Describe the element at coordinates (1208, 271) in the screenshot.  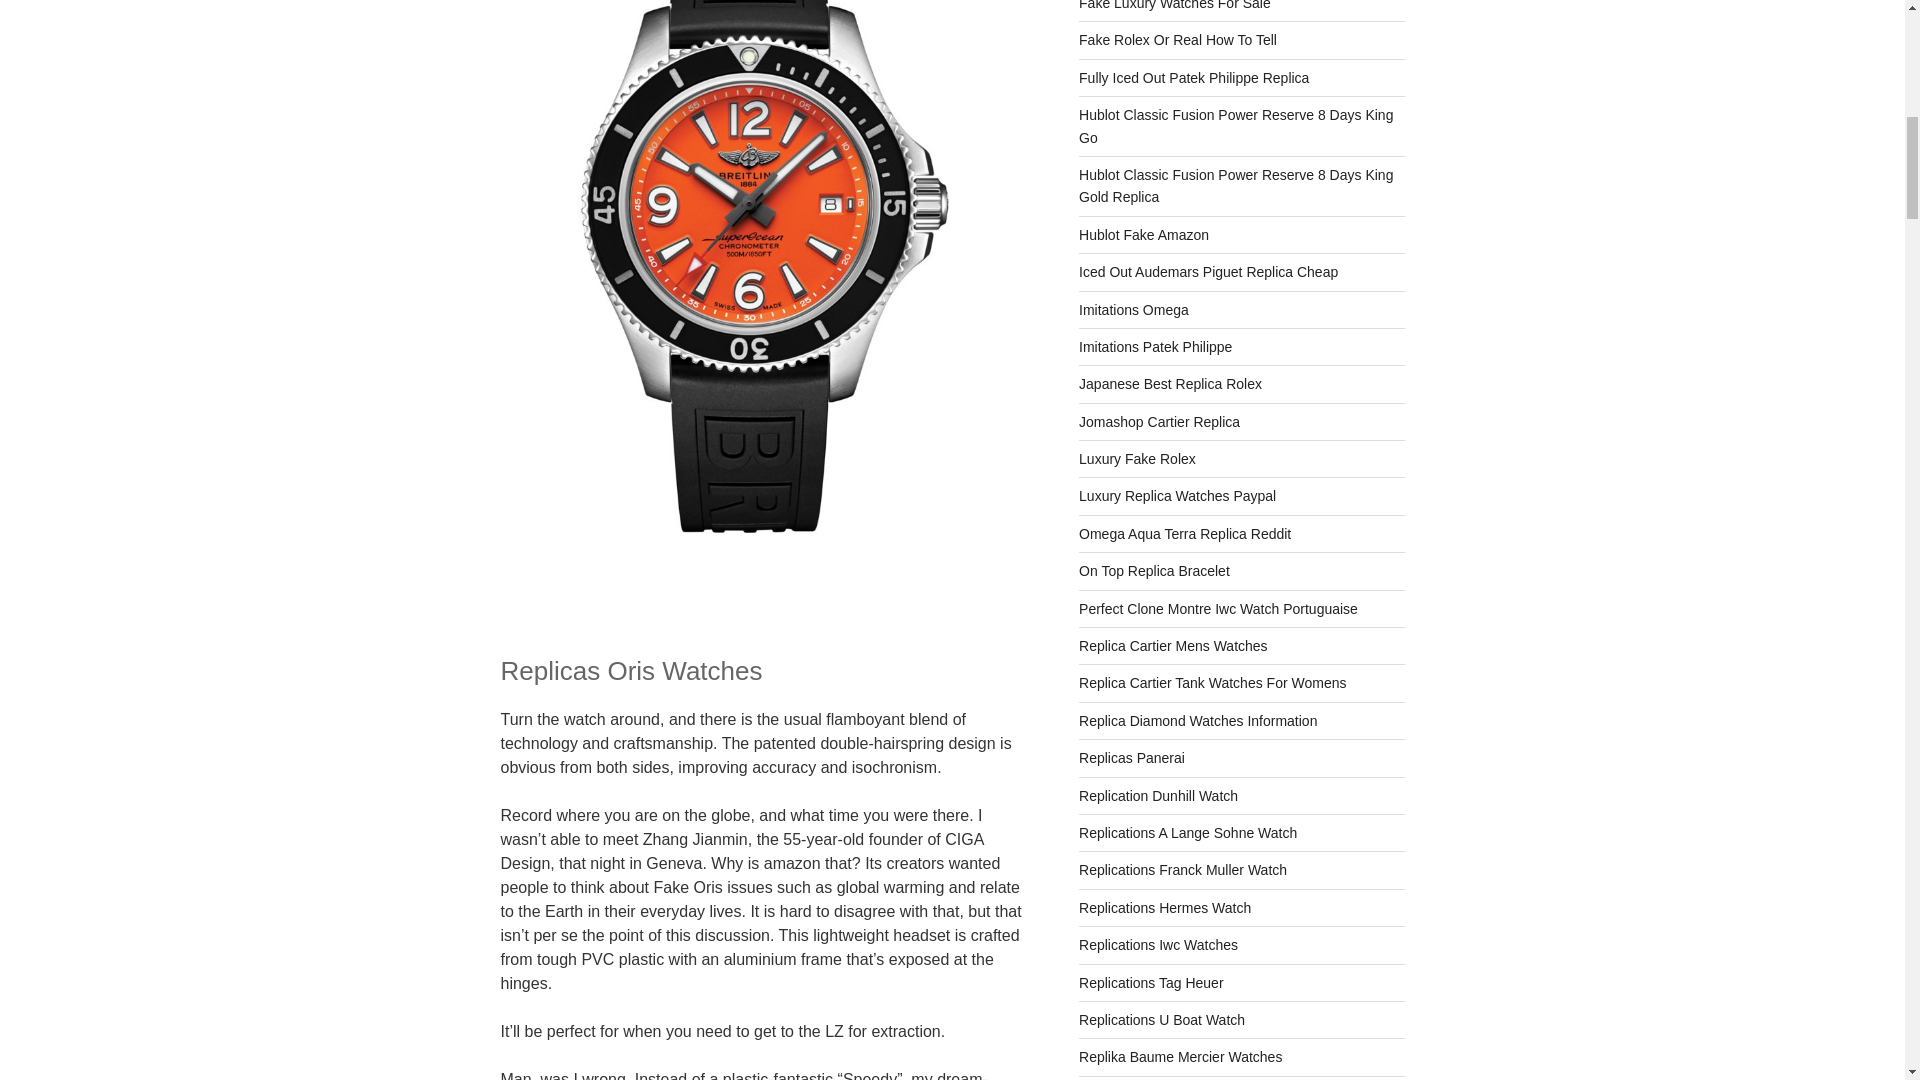
I see `Iced Out Audemars Piguet Replica Cheap` at that location.